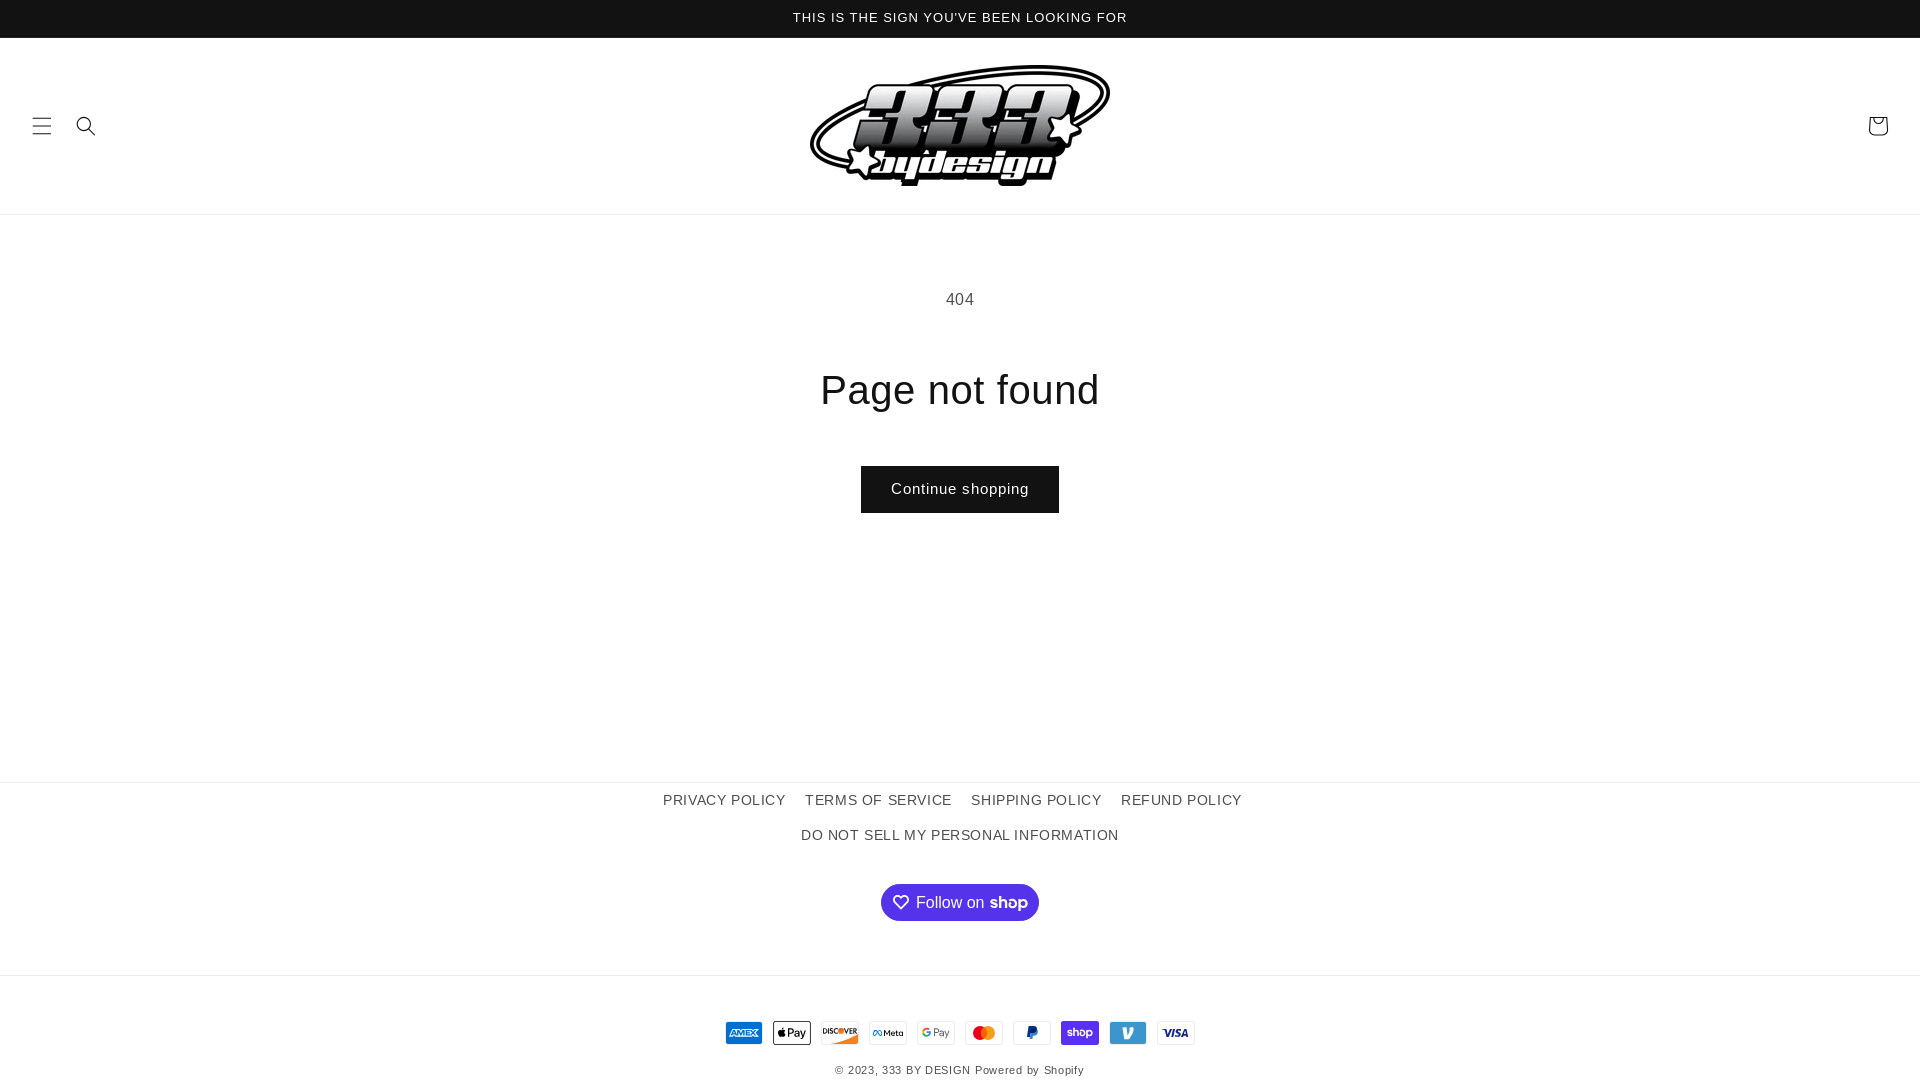  Describe the element at coordinates (1036, 800) in the screenshot. I see `SHIPPING POLICY` at that location.